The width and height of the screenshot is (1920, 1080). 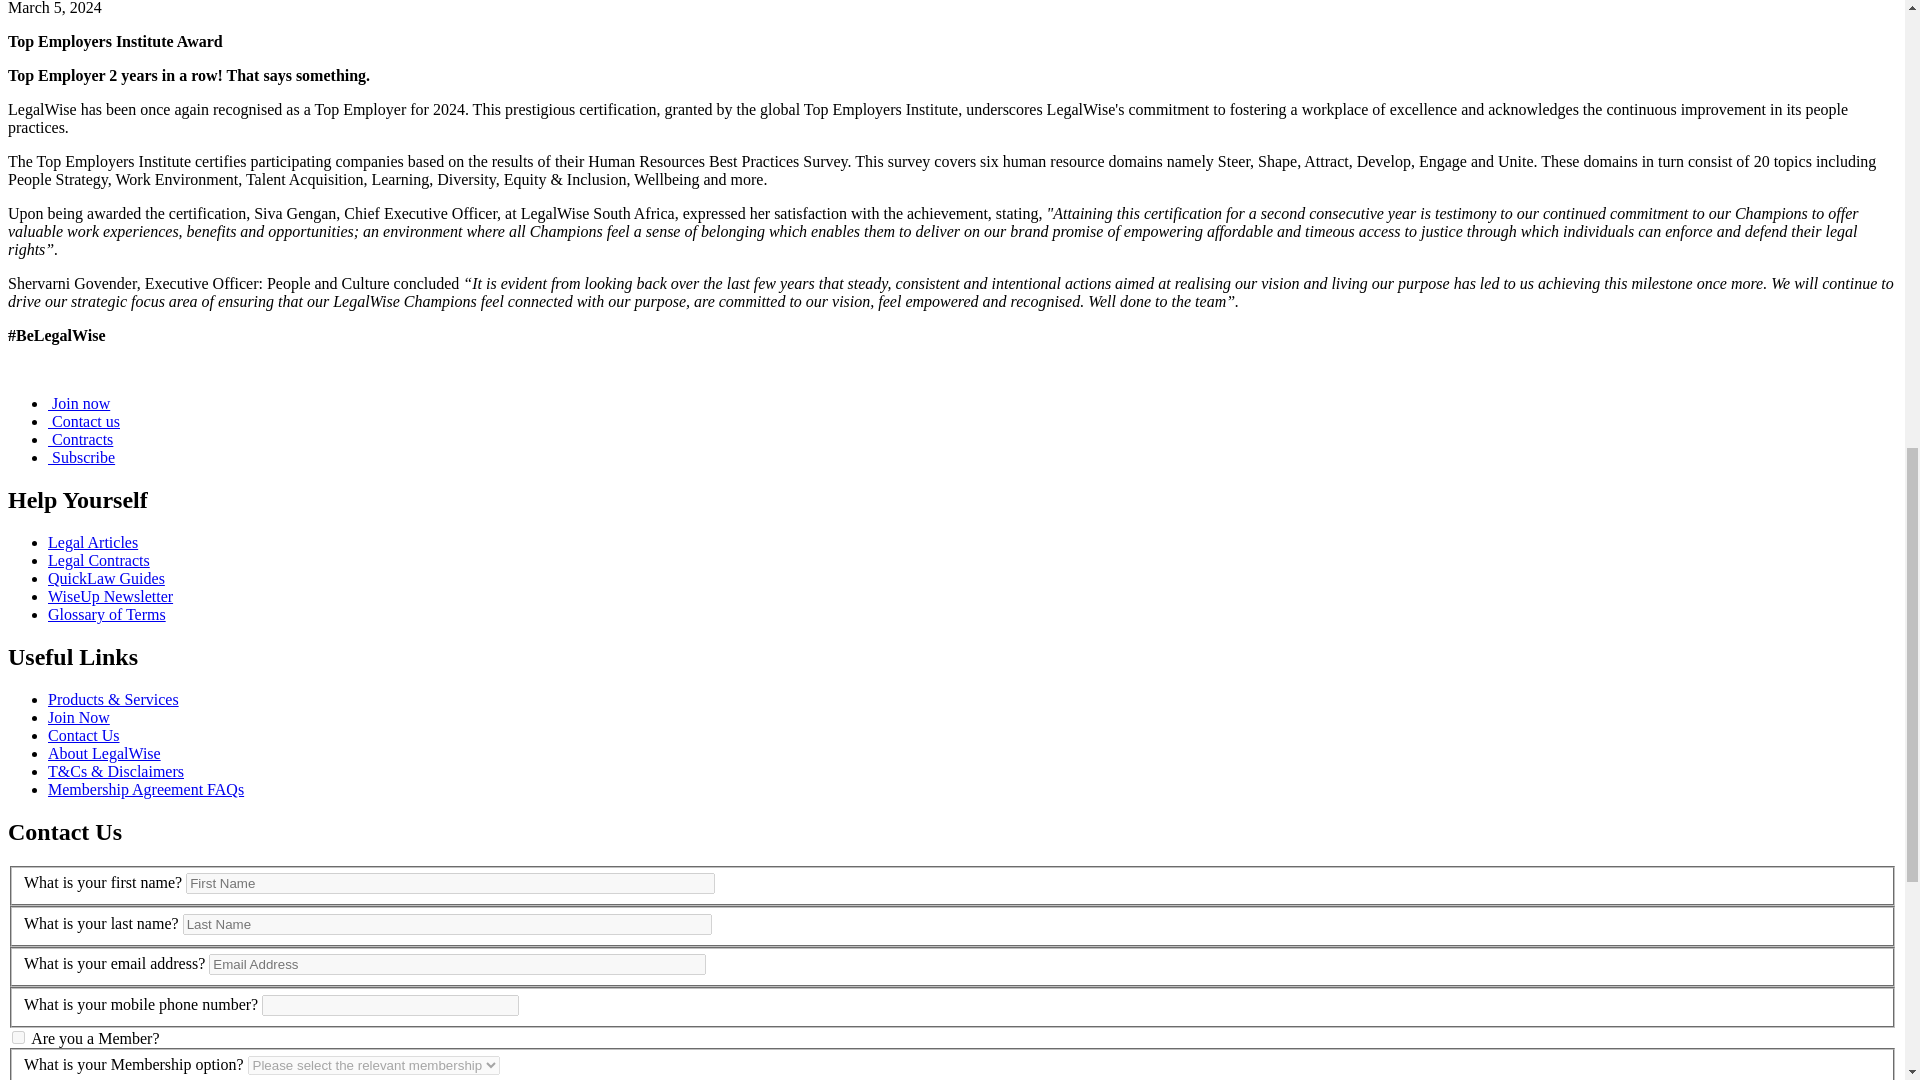 I want to click on Join LegalWise to have the law on your side., so click(x=78, y=716).